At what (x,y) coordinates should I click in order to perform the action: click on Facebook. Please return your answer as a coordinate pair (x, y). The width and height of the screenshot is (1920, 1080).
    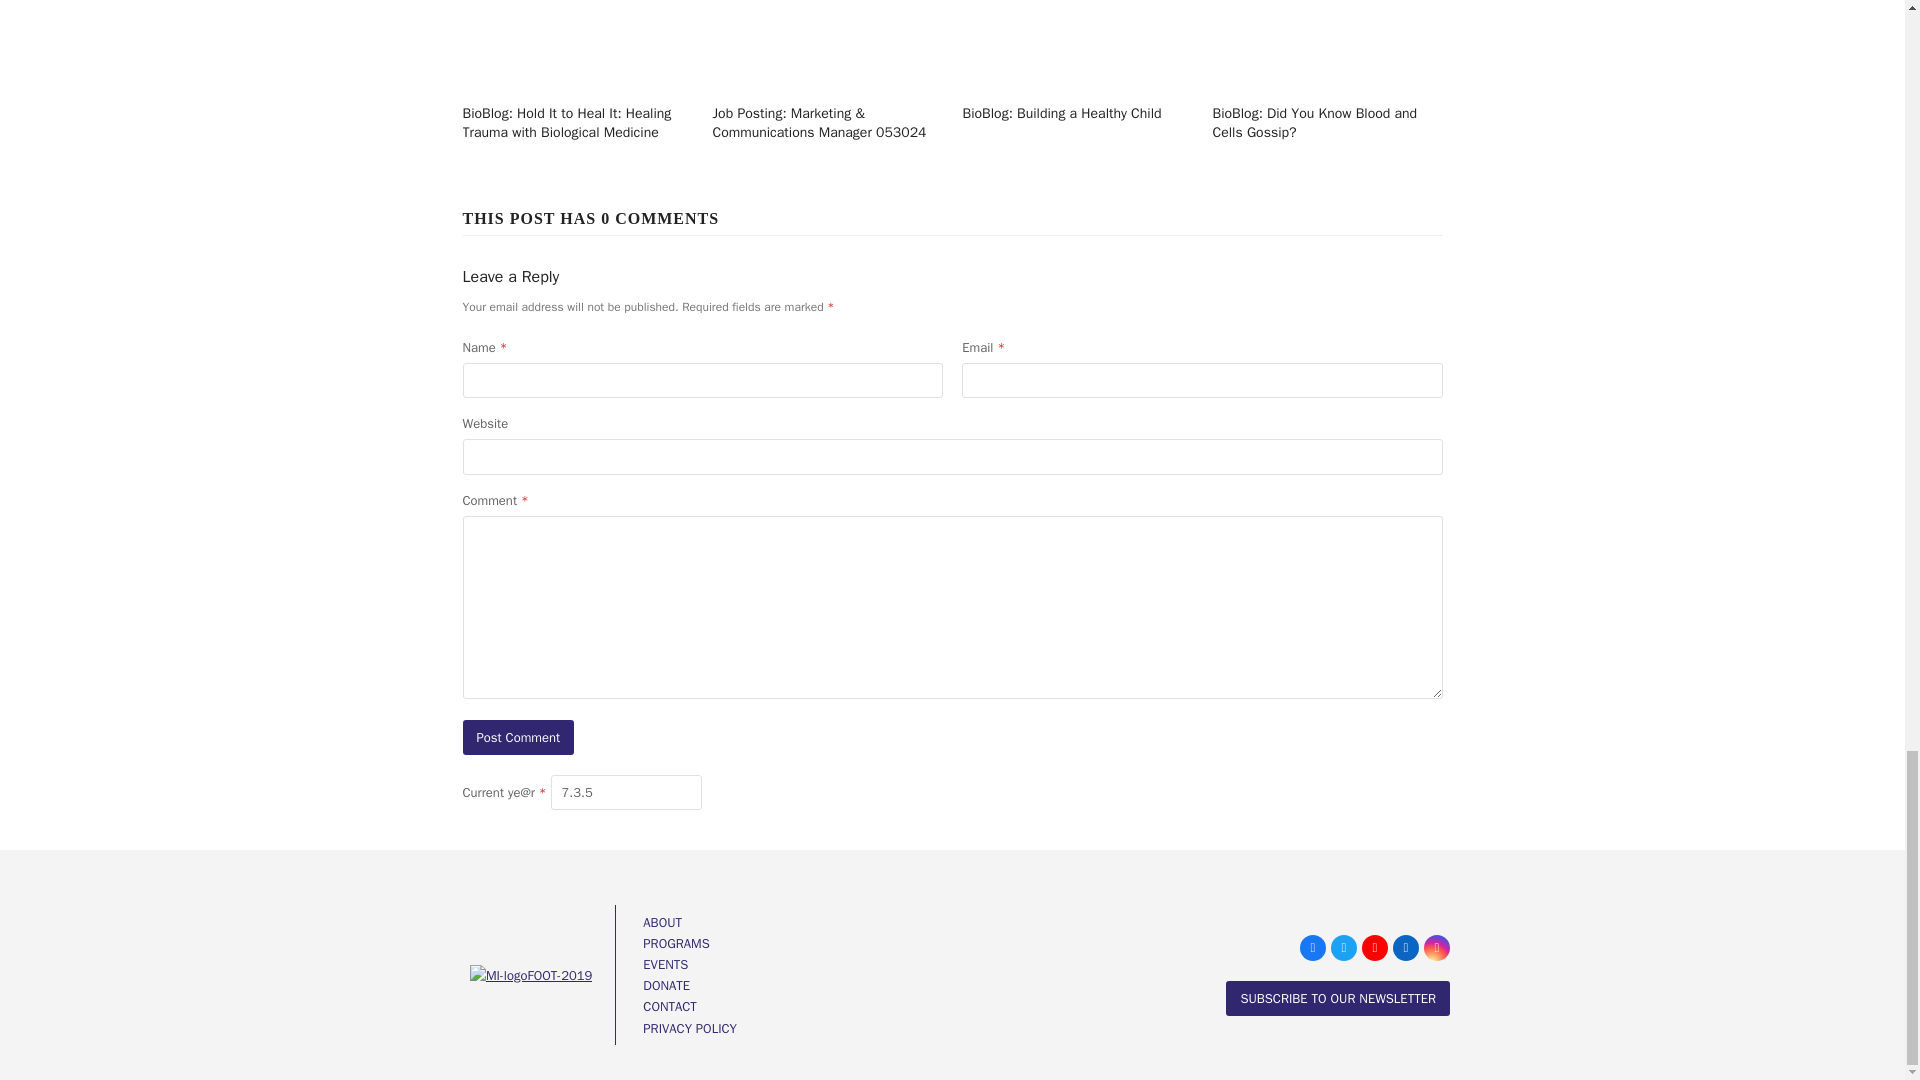
    Looking at the image, I should click on (1312, 948).